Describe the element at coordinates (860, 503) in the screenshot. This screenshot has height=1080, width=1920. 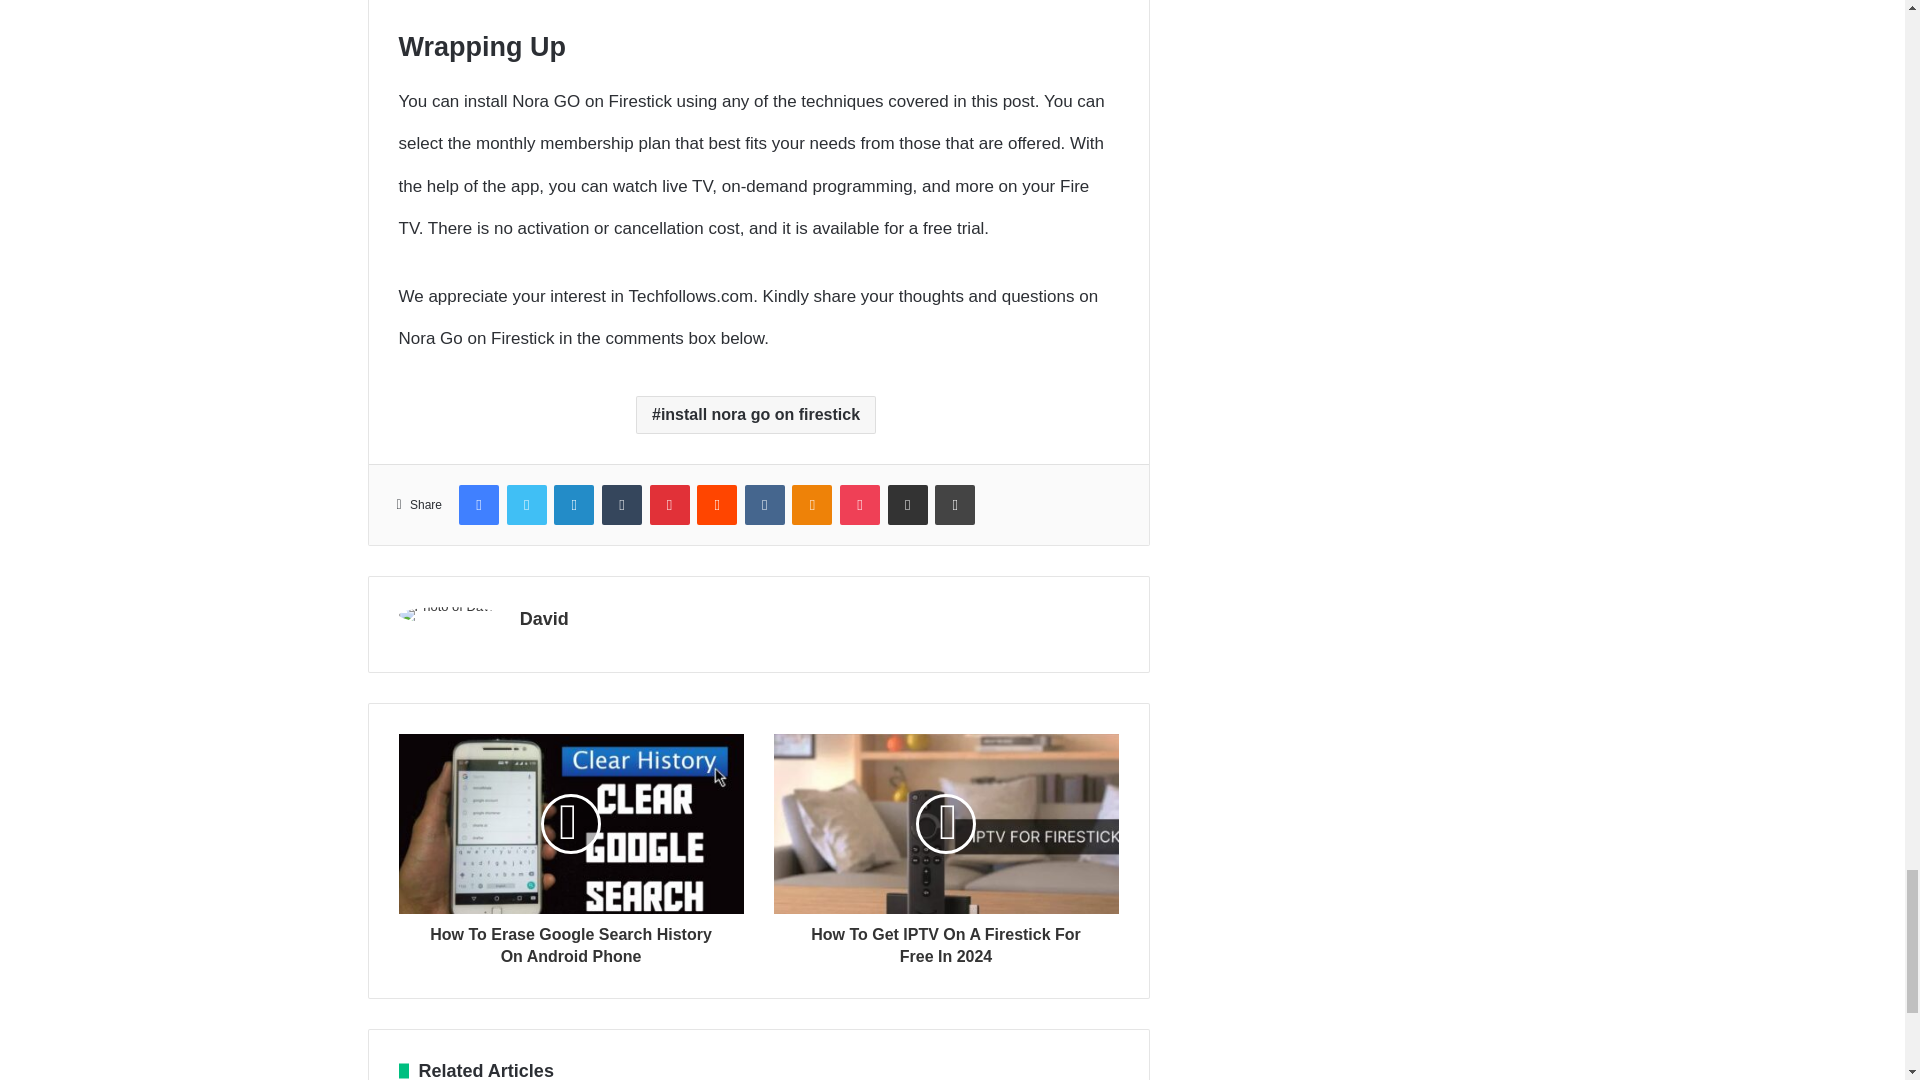
I see `Pocket` at that location.